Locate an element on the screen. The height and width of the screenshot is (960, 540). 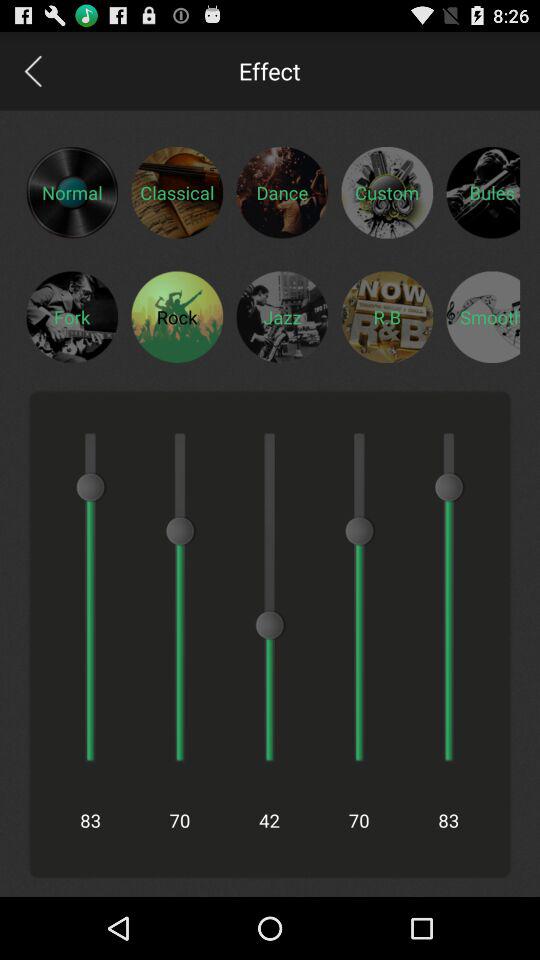
choice of a character is located at coordinates (177, 316).